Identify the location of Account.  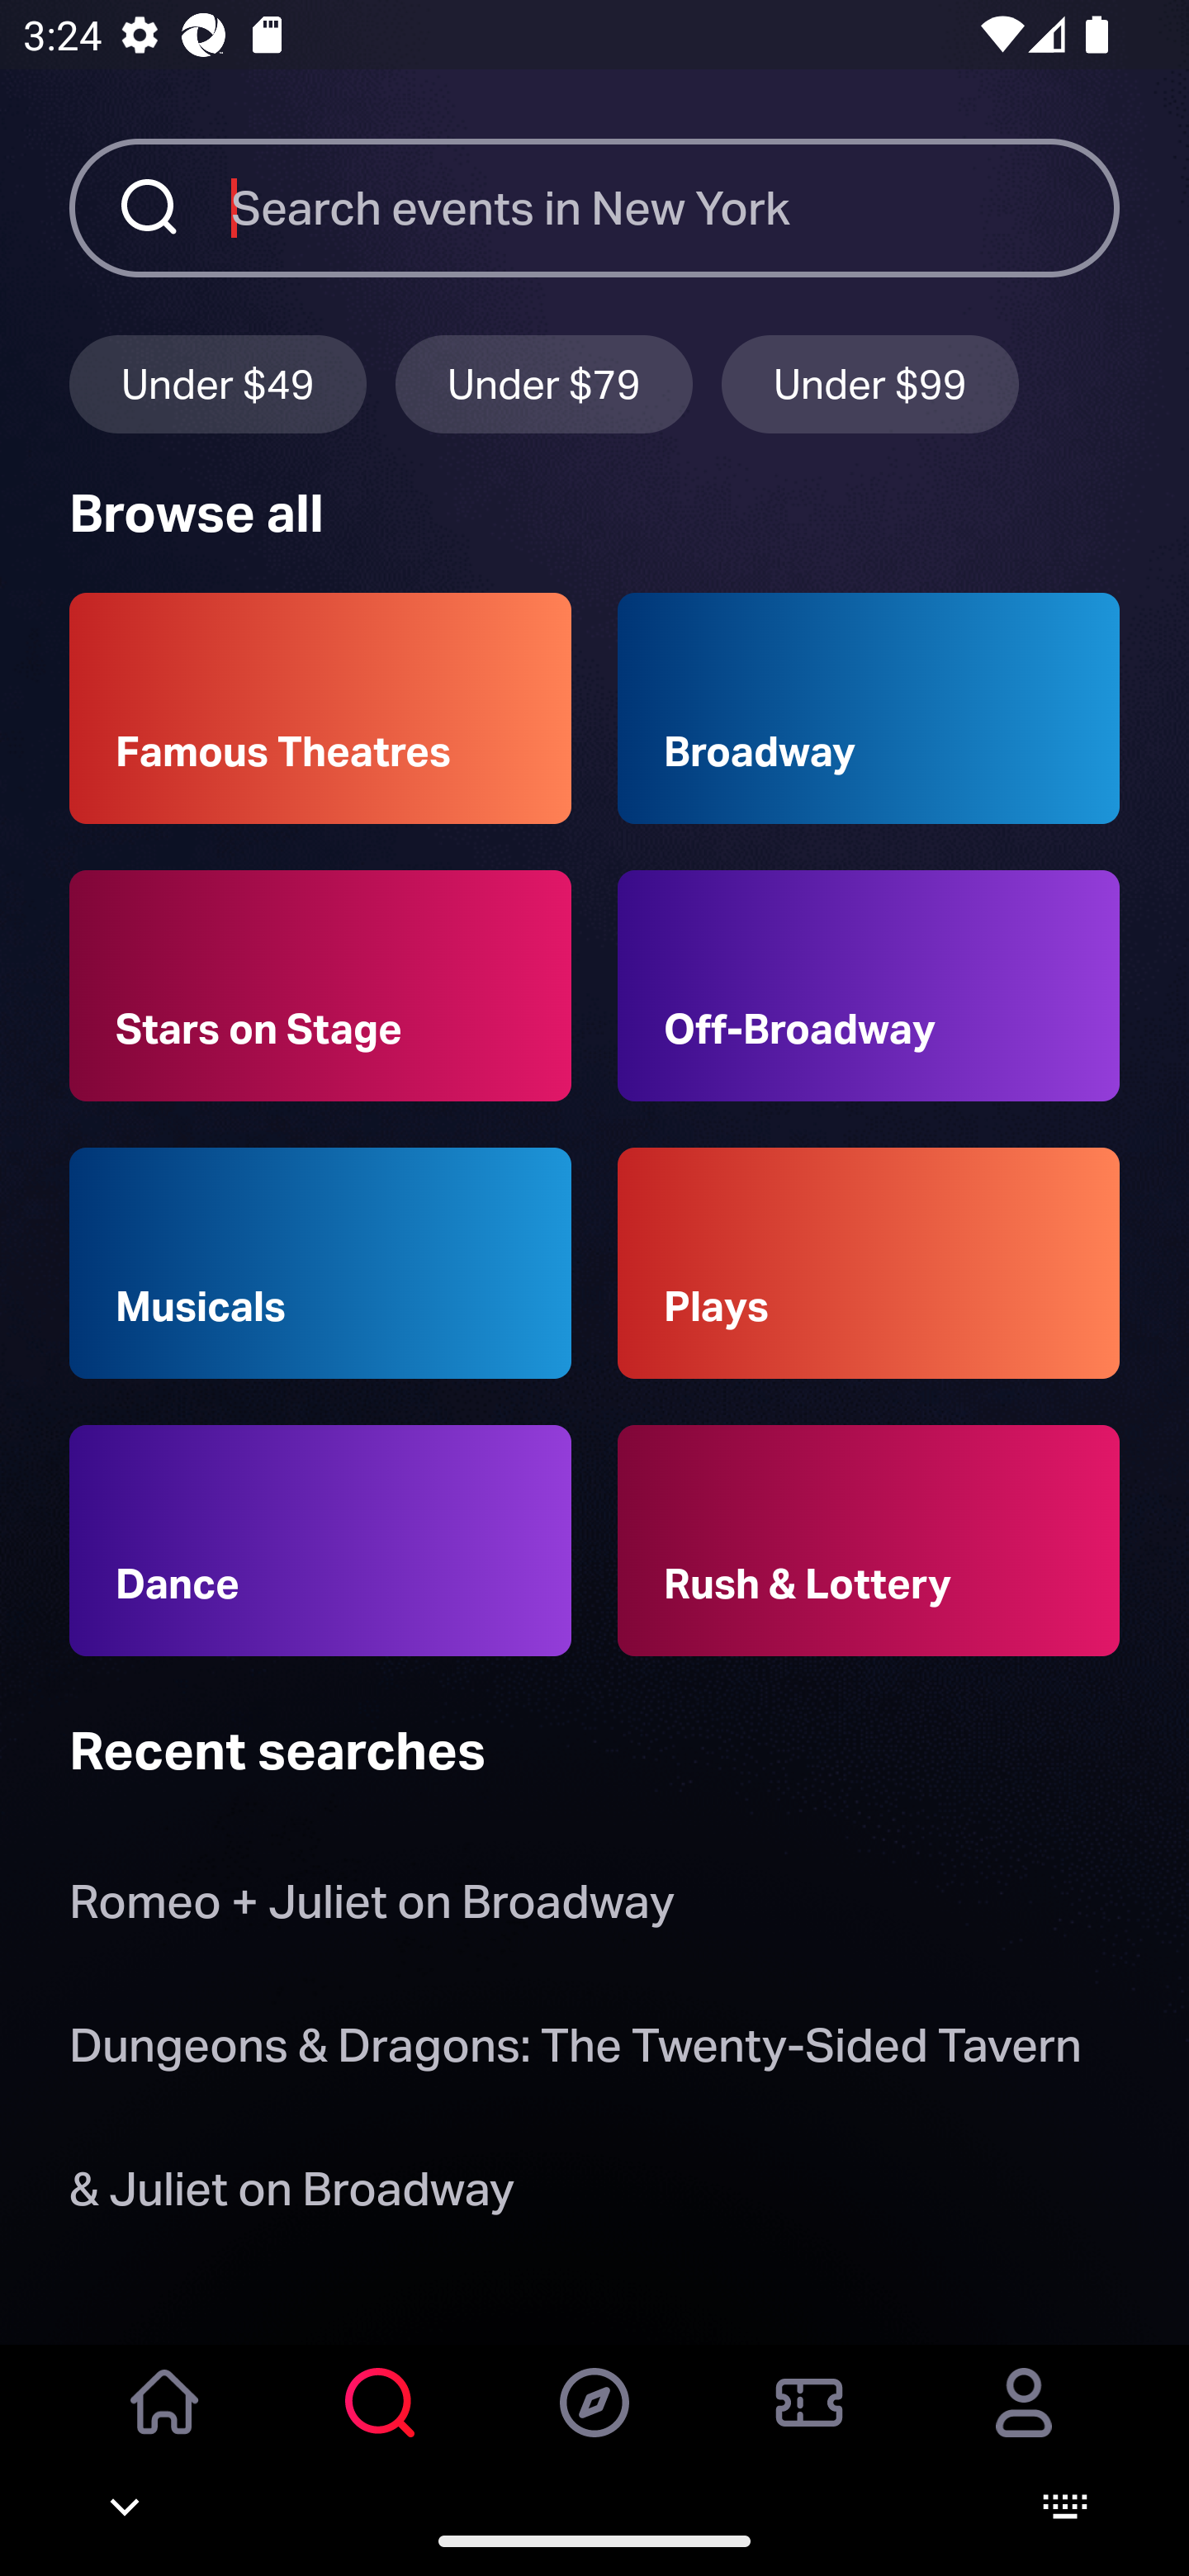
(1024, 2425).